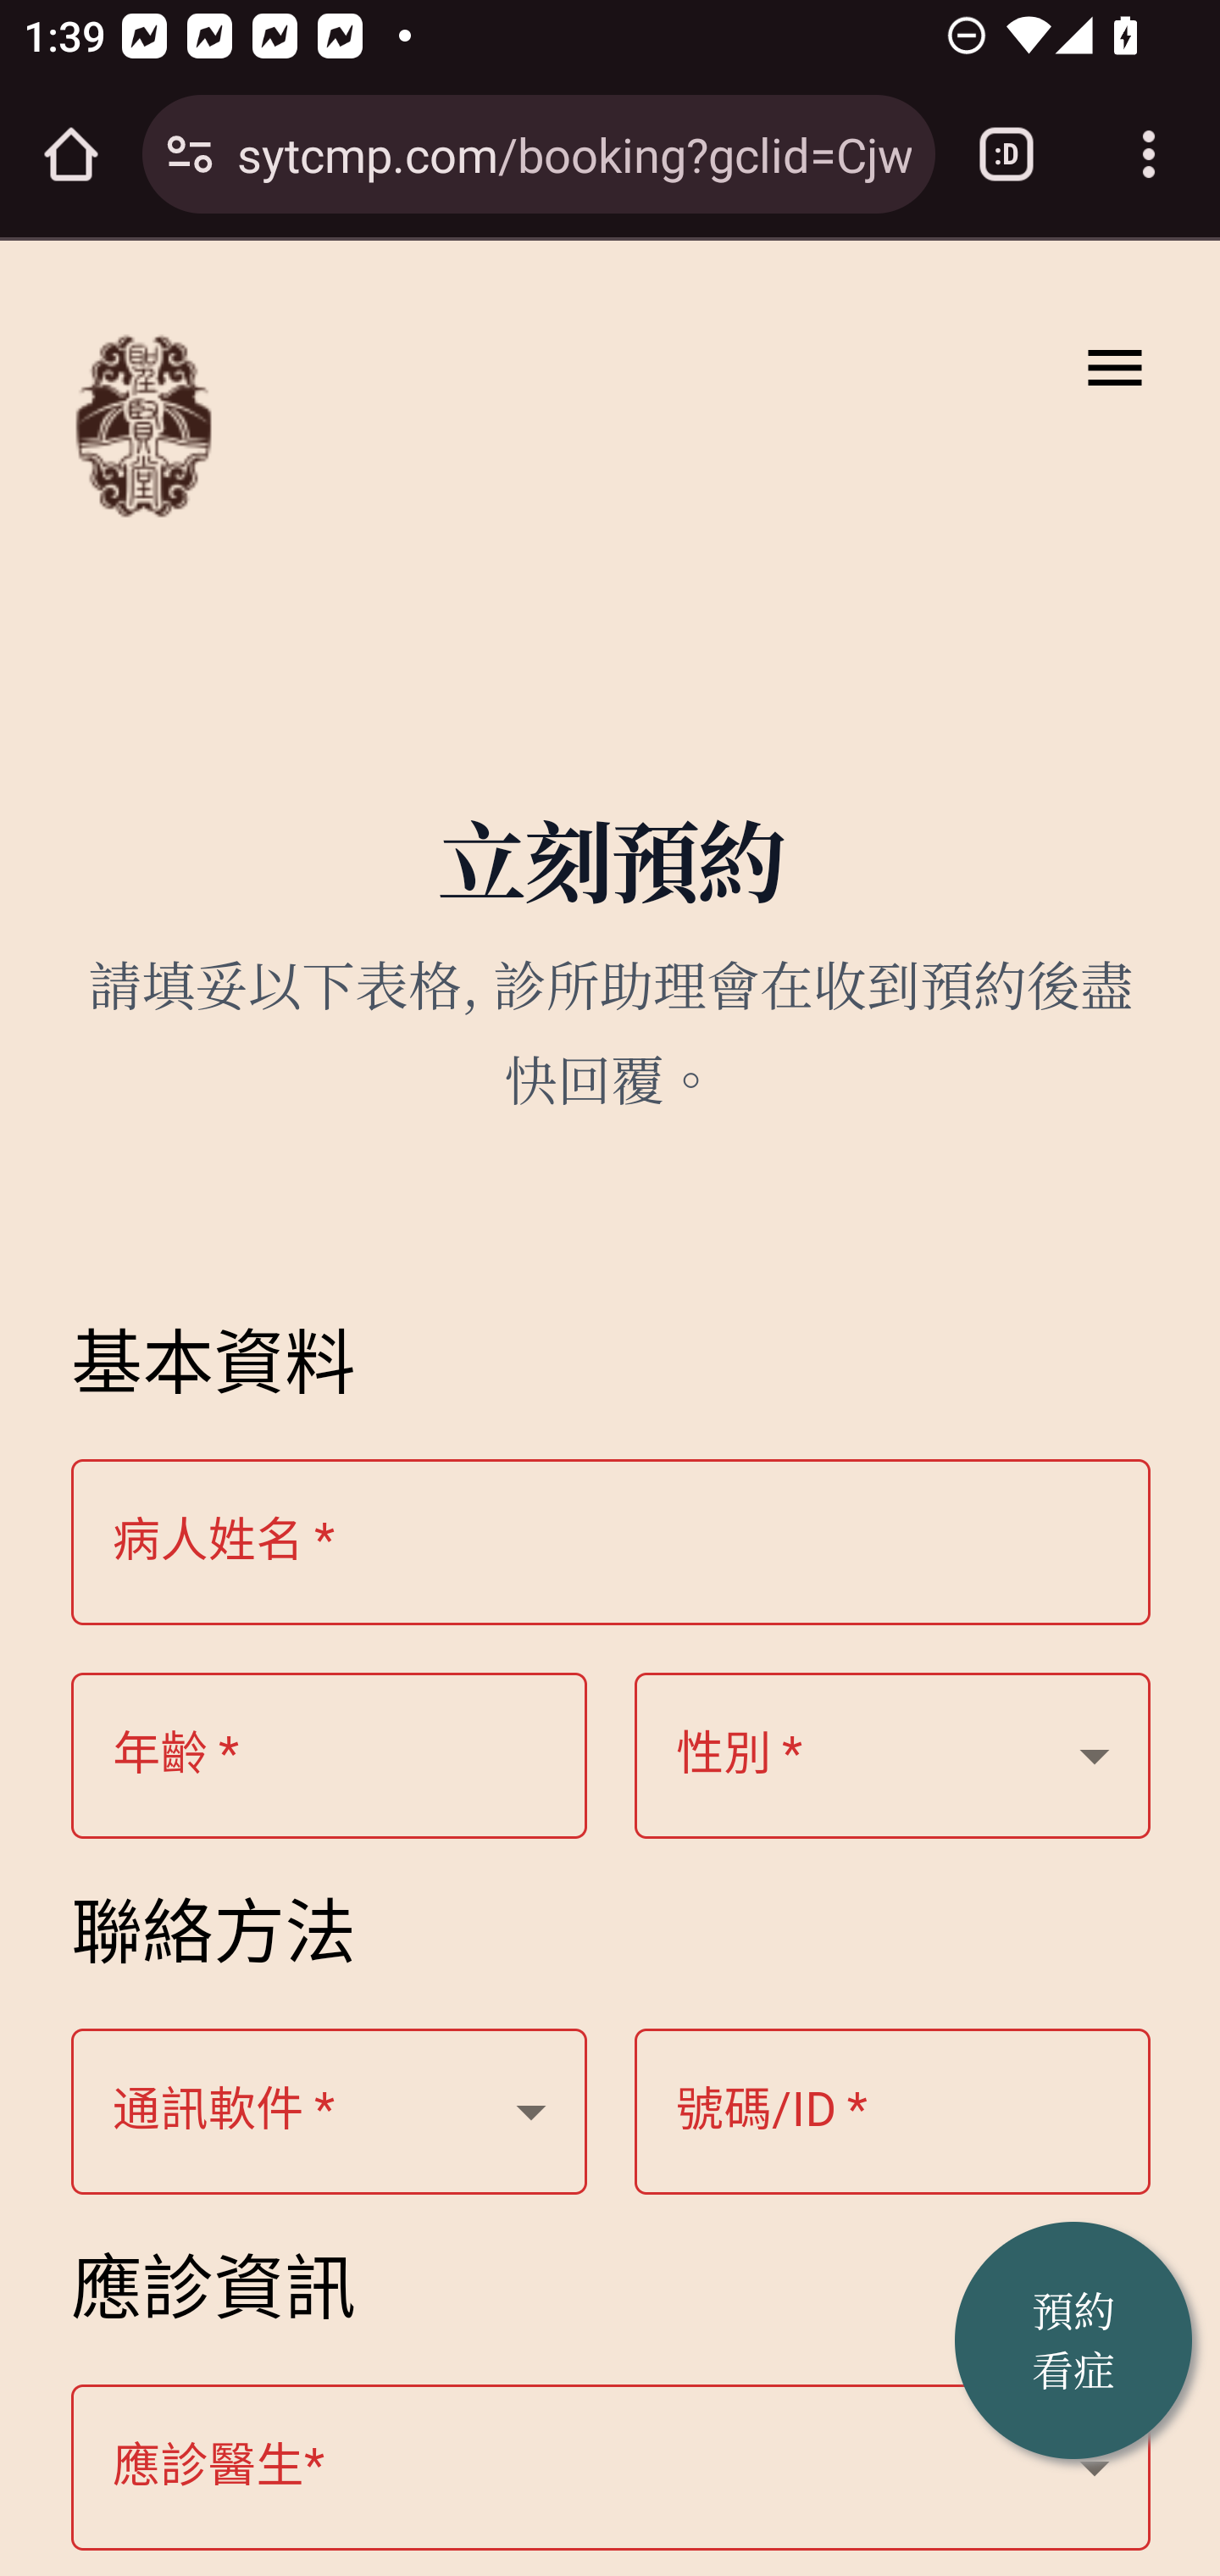 The height and width of the screenshot is (2576, 1220). I want to click on 年齡, so click(893, 1756).